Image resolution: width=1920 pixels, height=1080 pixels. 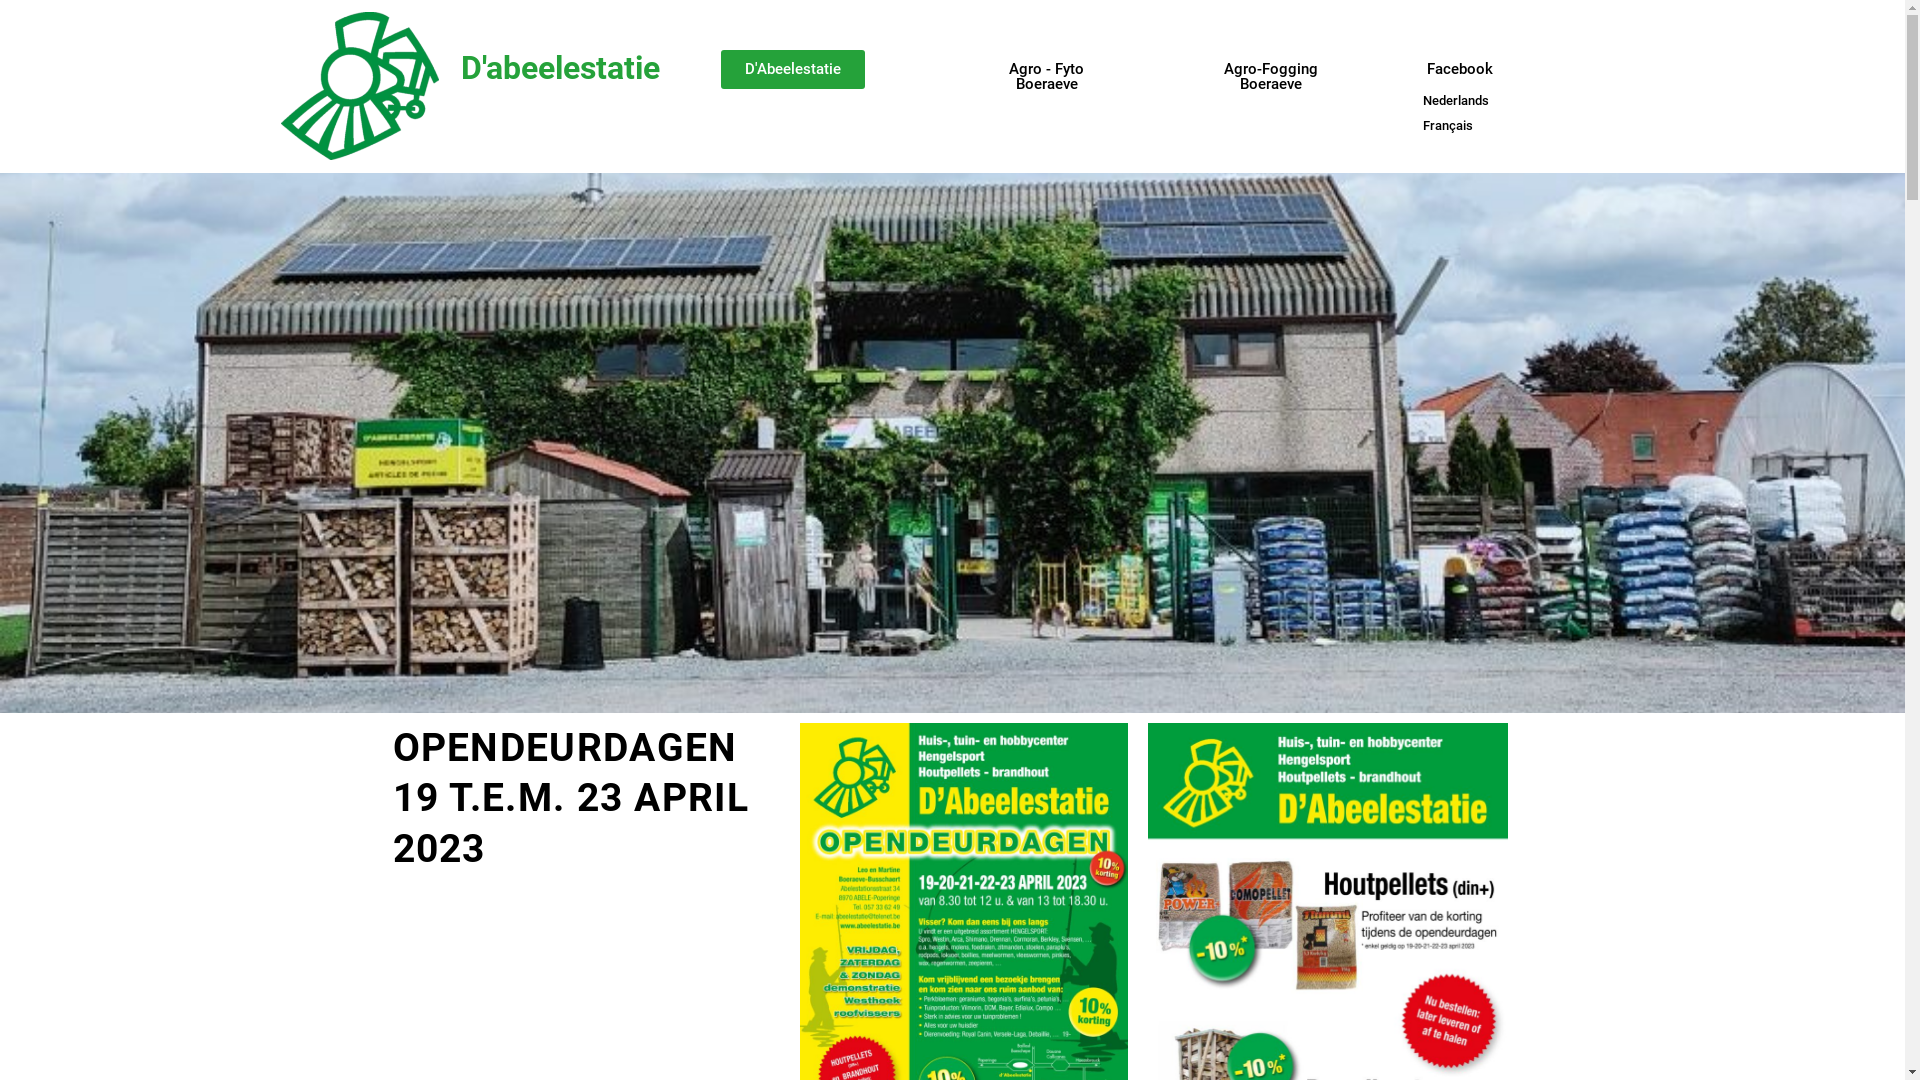 What do you see at coordinates (1460, 70) in the screenshot?
I see `Facebook` at bounding box center [1460, 70].